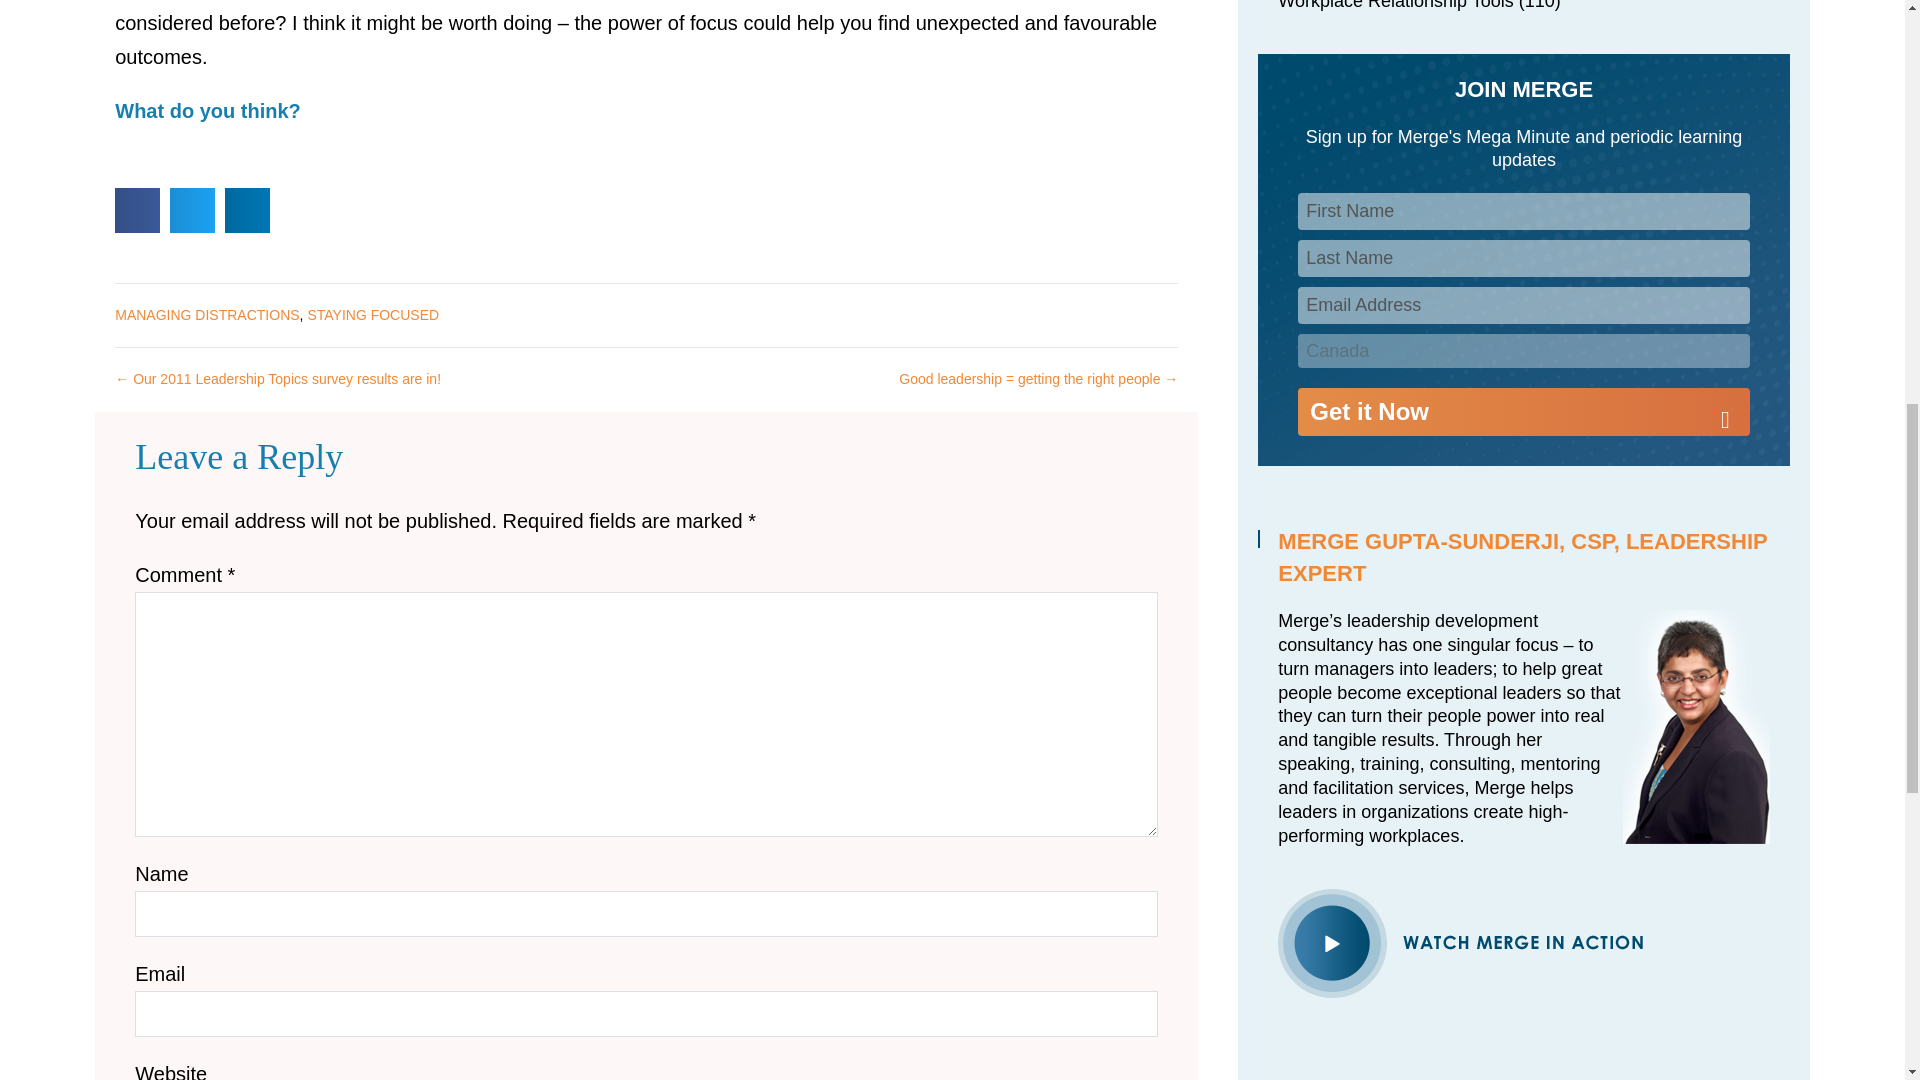  What do you see at coordinates (1523, 412) in the screenshot?
I see `Get it Now` at bounding box center [1523, 412].